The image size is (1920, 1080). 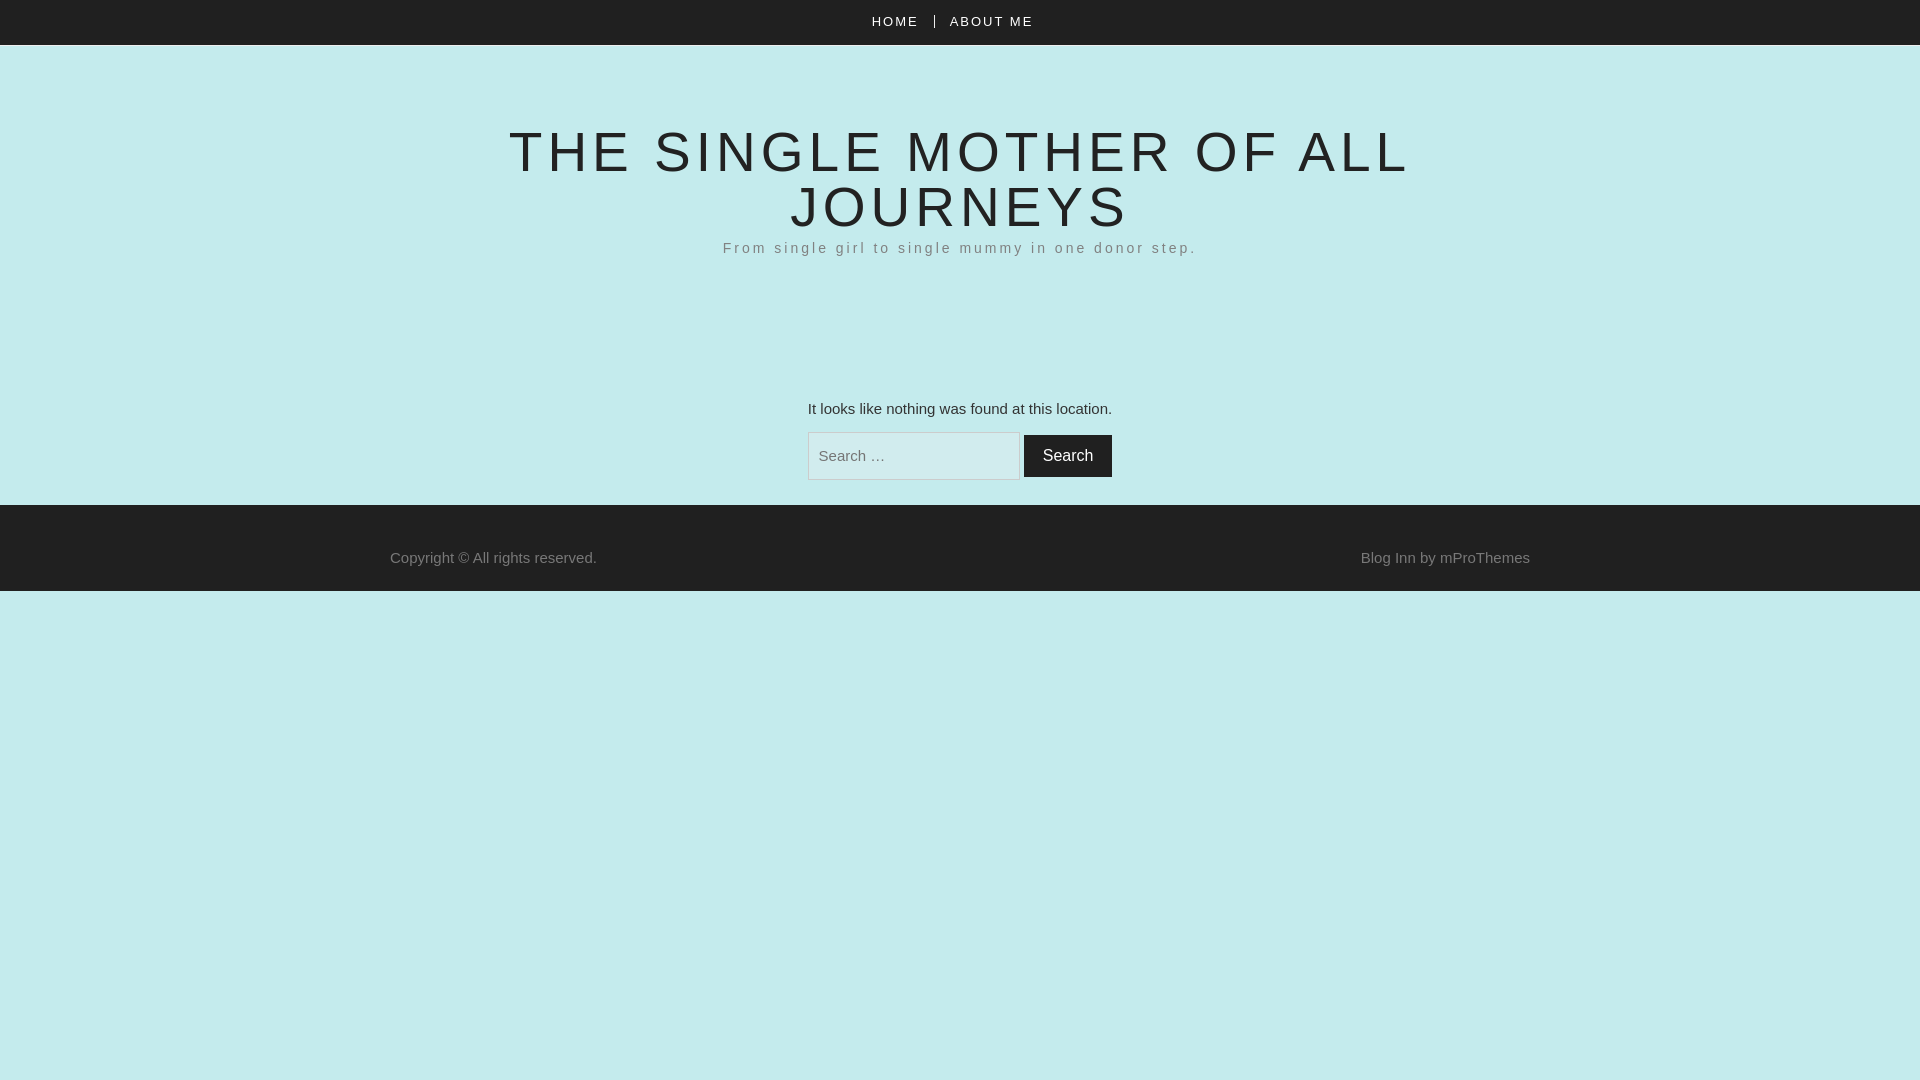 I want to click on mProThemes, so click(x=1485, y=556).